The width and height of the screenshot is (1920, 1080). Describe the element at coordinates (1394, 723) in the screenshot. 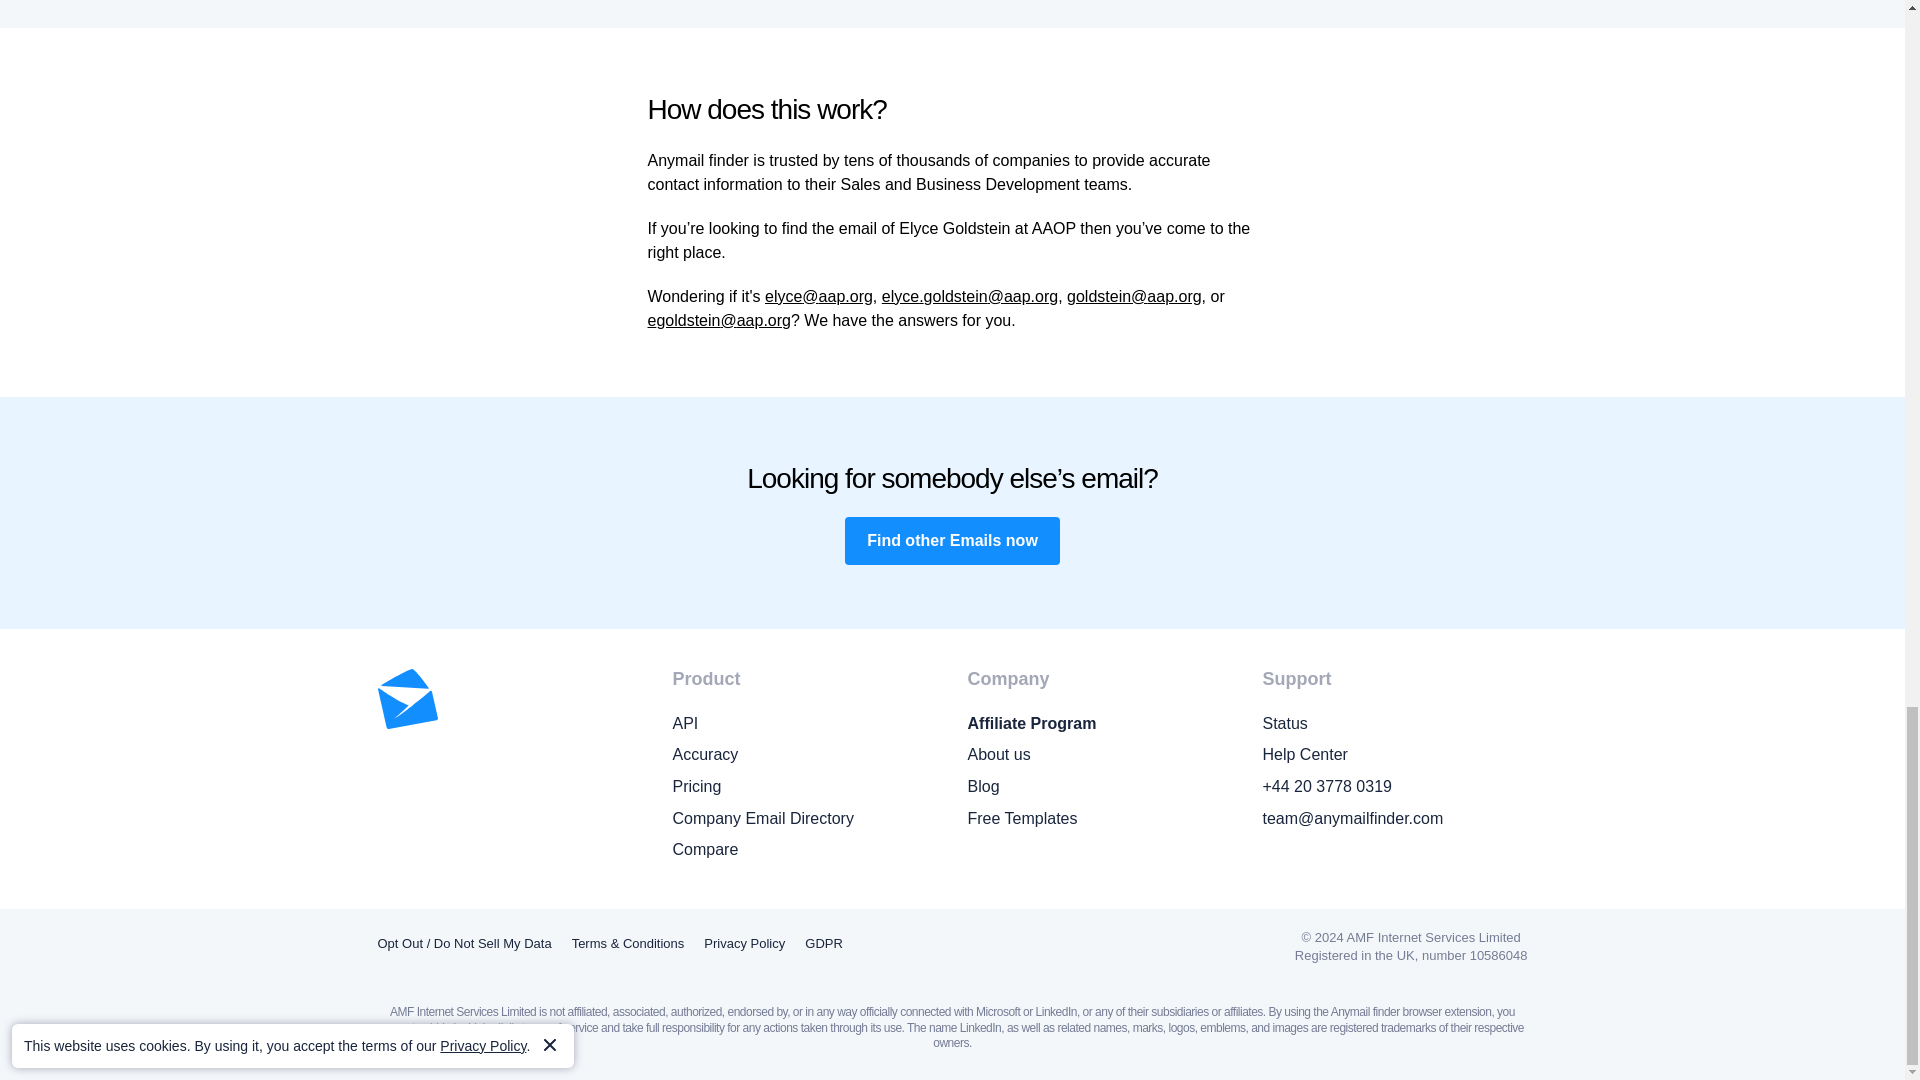

I see `Status` at that location.